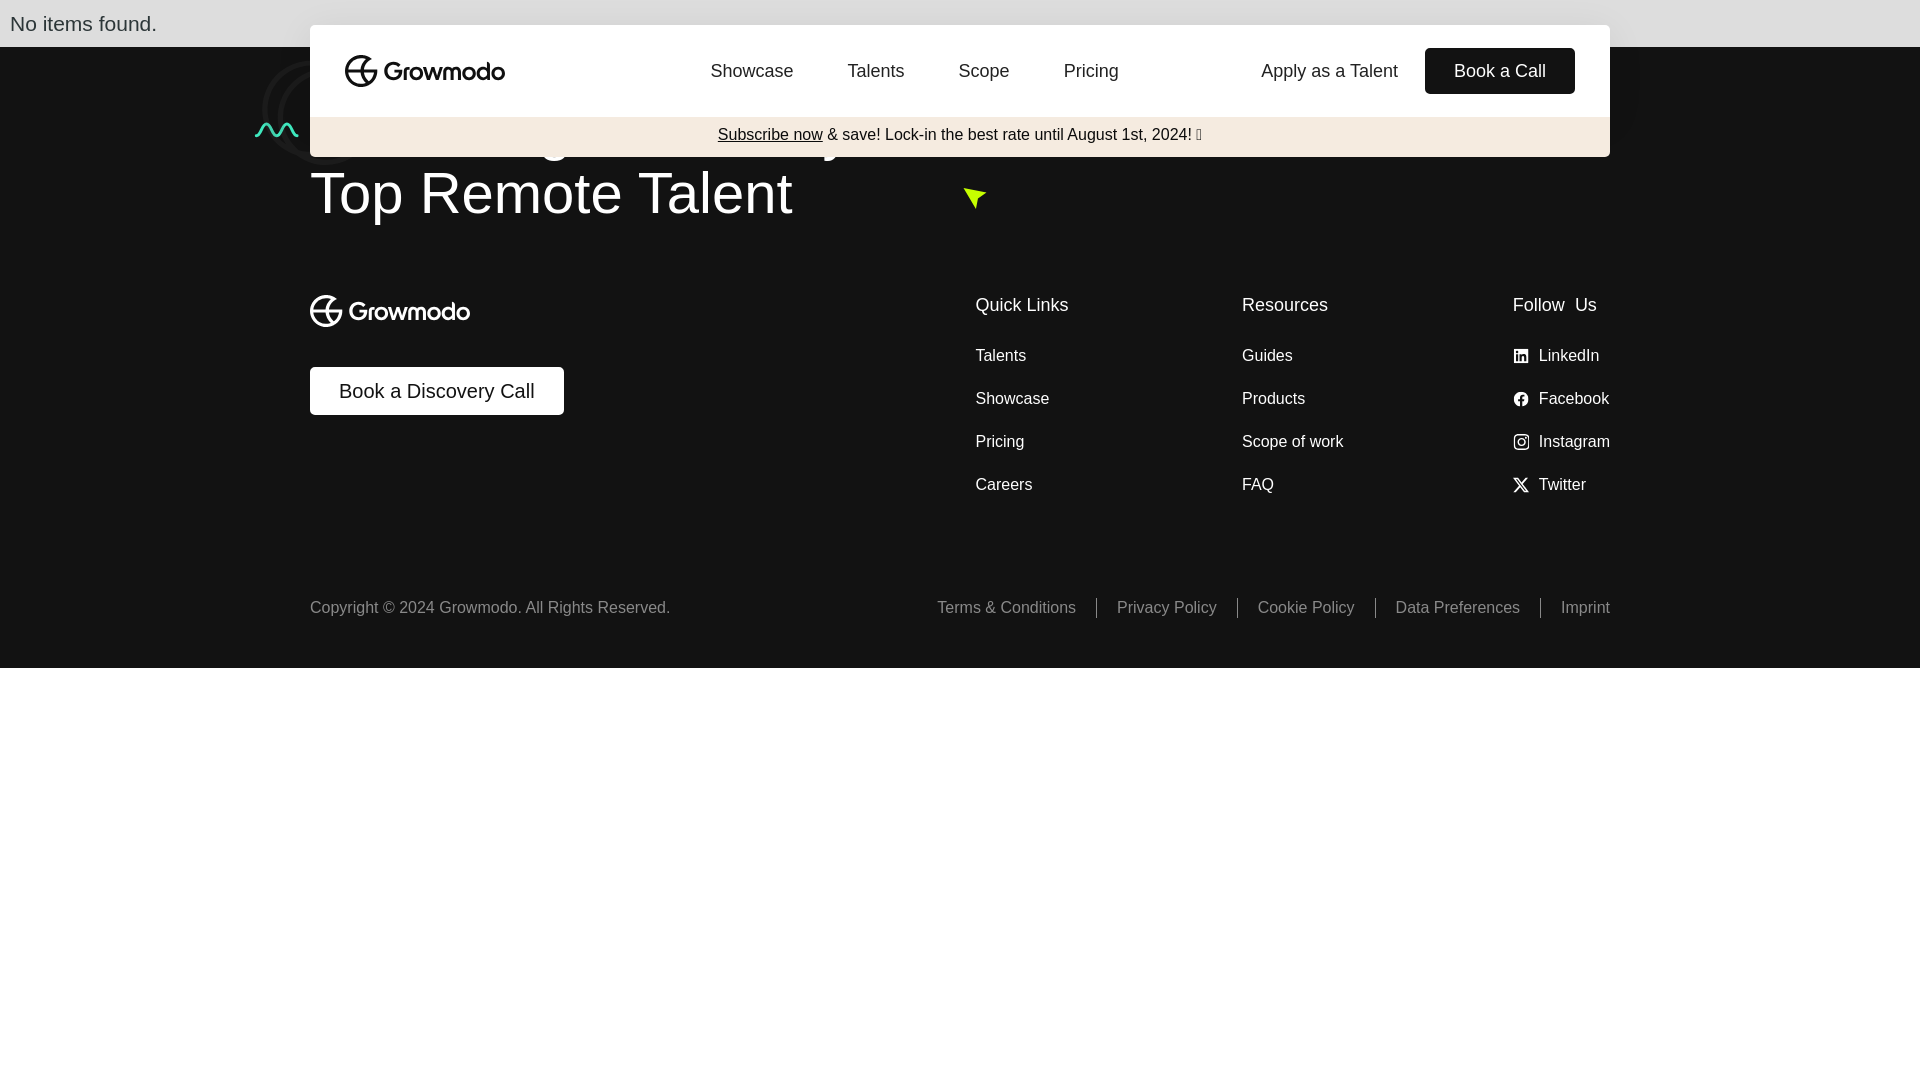 The height and width of the screenshot is (1080, 1920). What do you see at coordinates (1078, 442) in the screenshot?
I see `Pricing` at bounding box center [1078, 442].